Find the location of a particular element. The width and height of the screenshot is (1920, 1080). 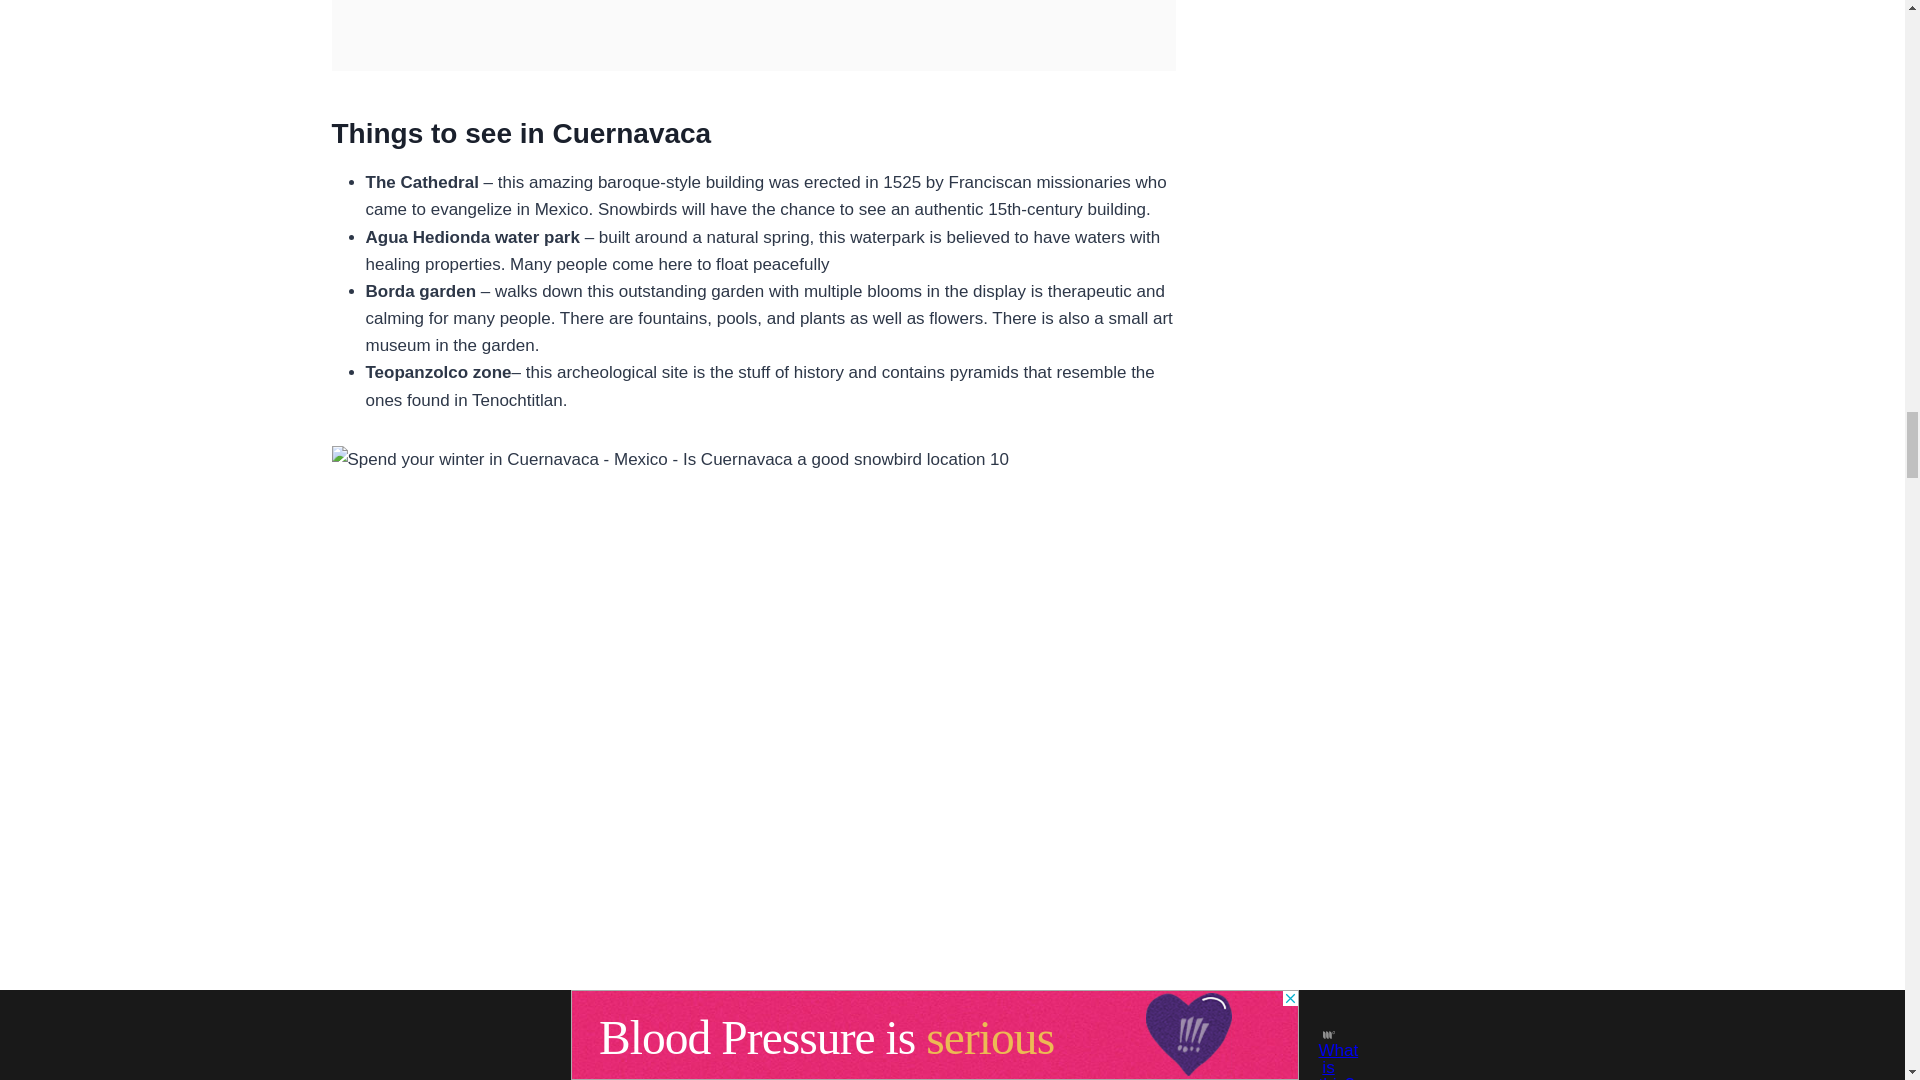

Thelmadatter is located at coordinates (704, 1028).